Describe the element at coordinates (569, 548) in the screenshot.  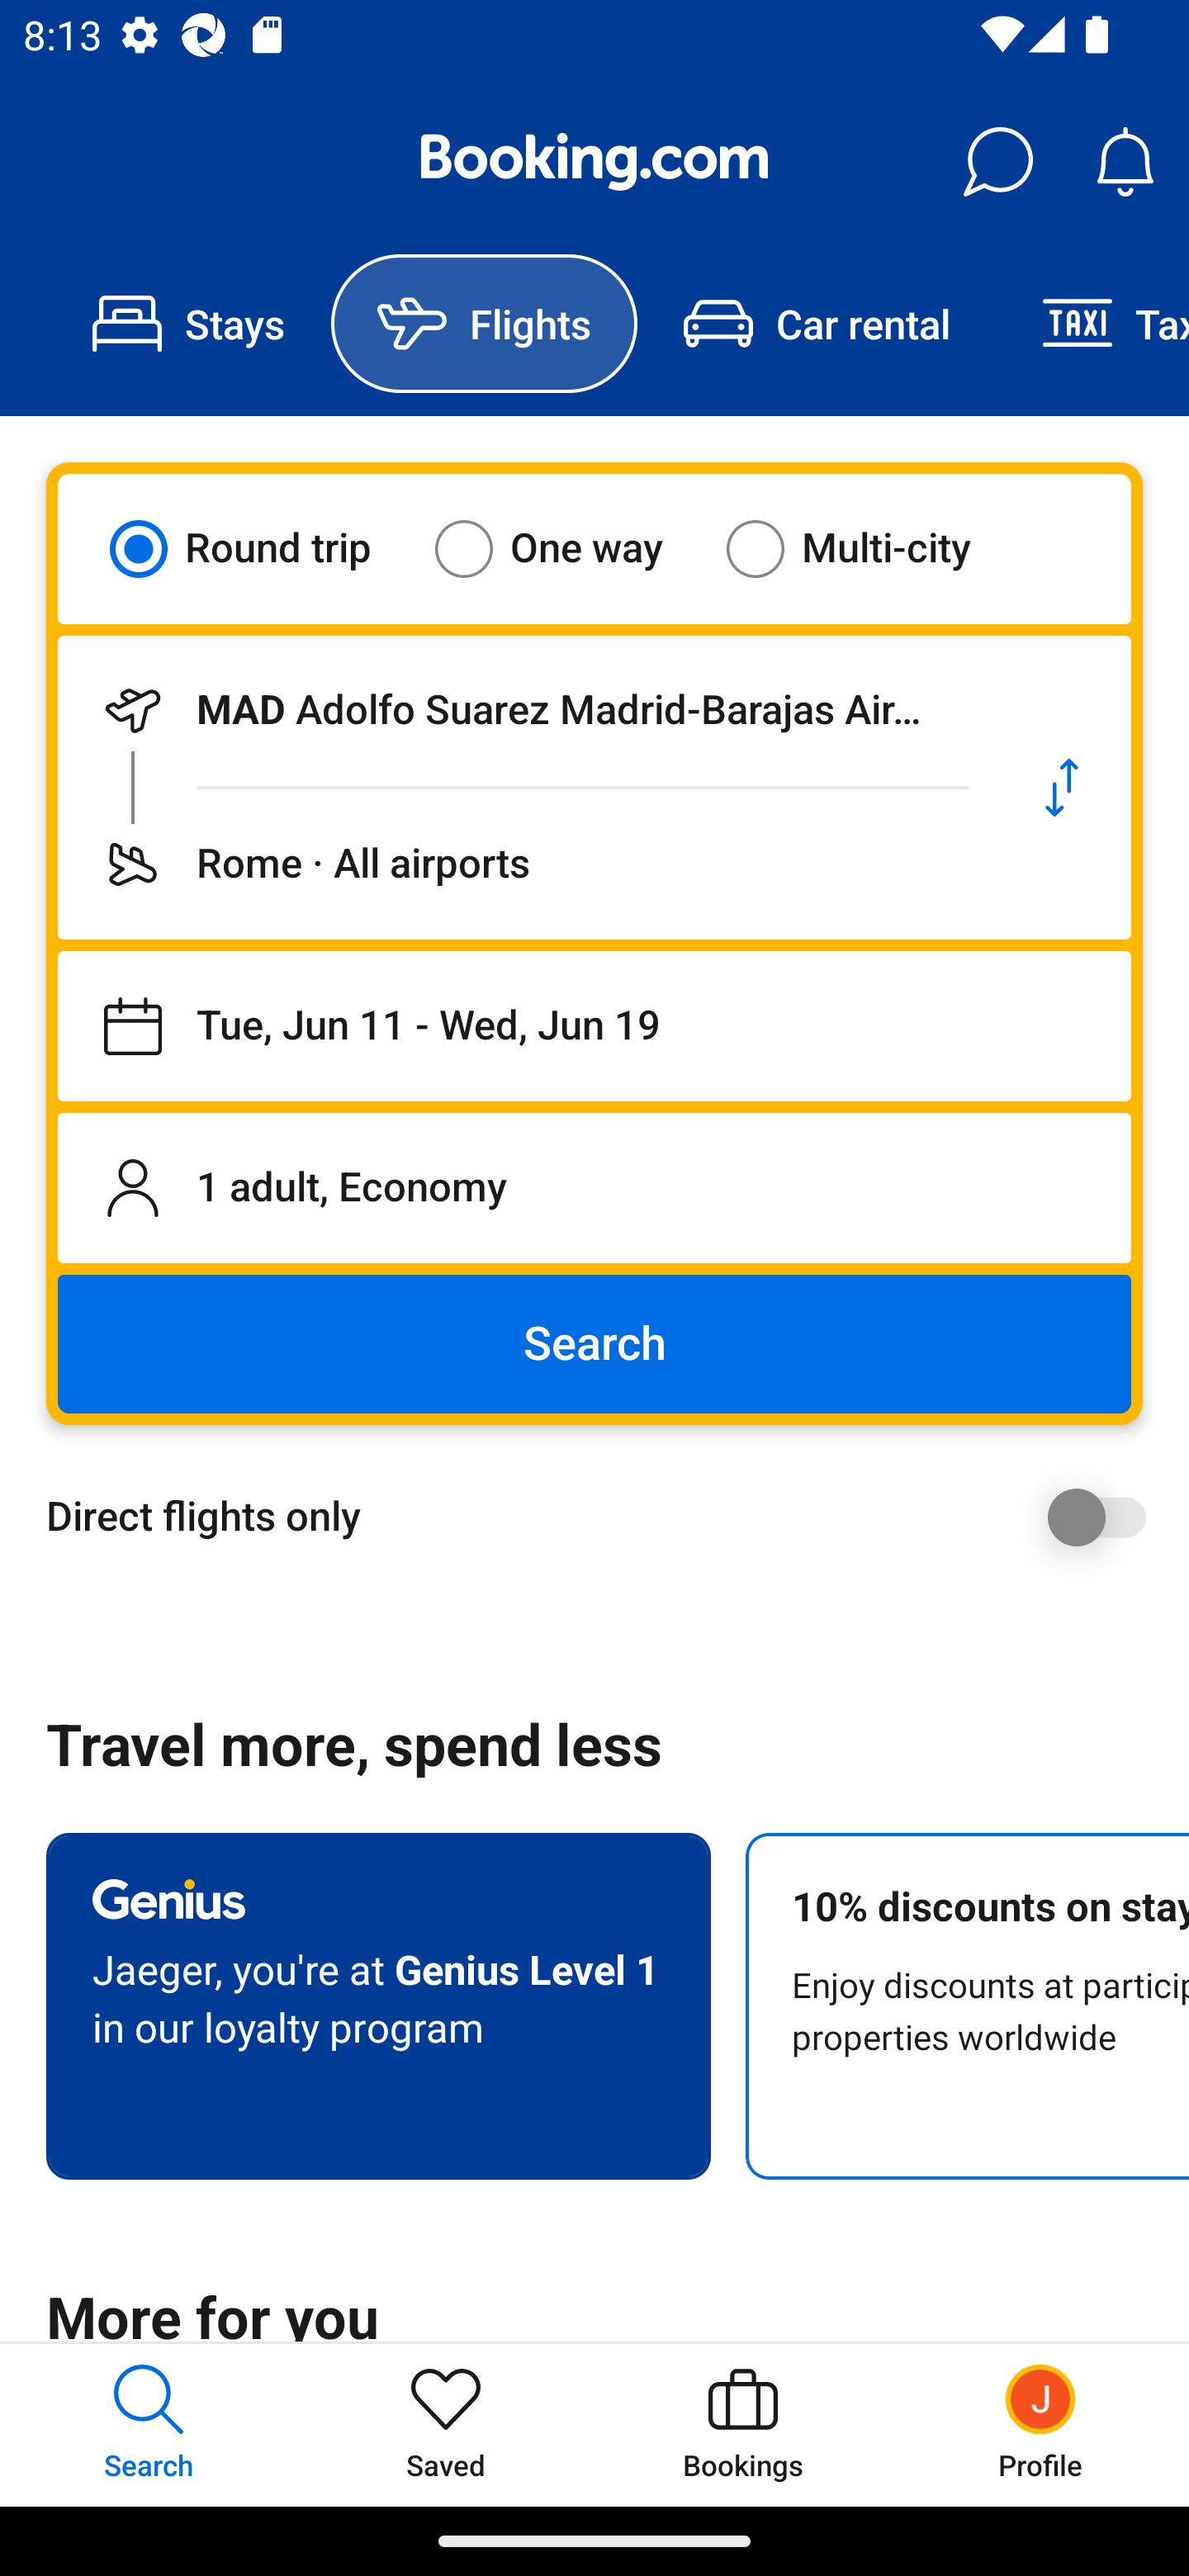
I see `One way` at that location.